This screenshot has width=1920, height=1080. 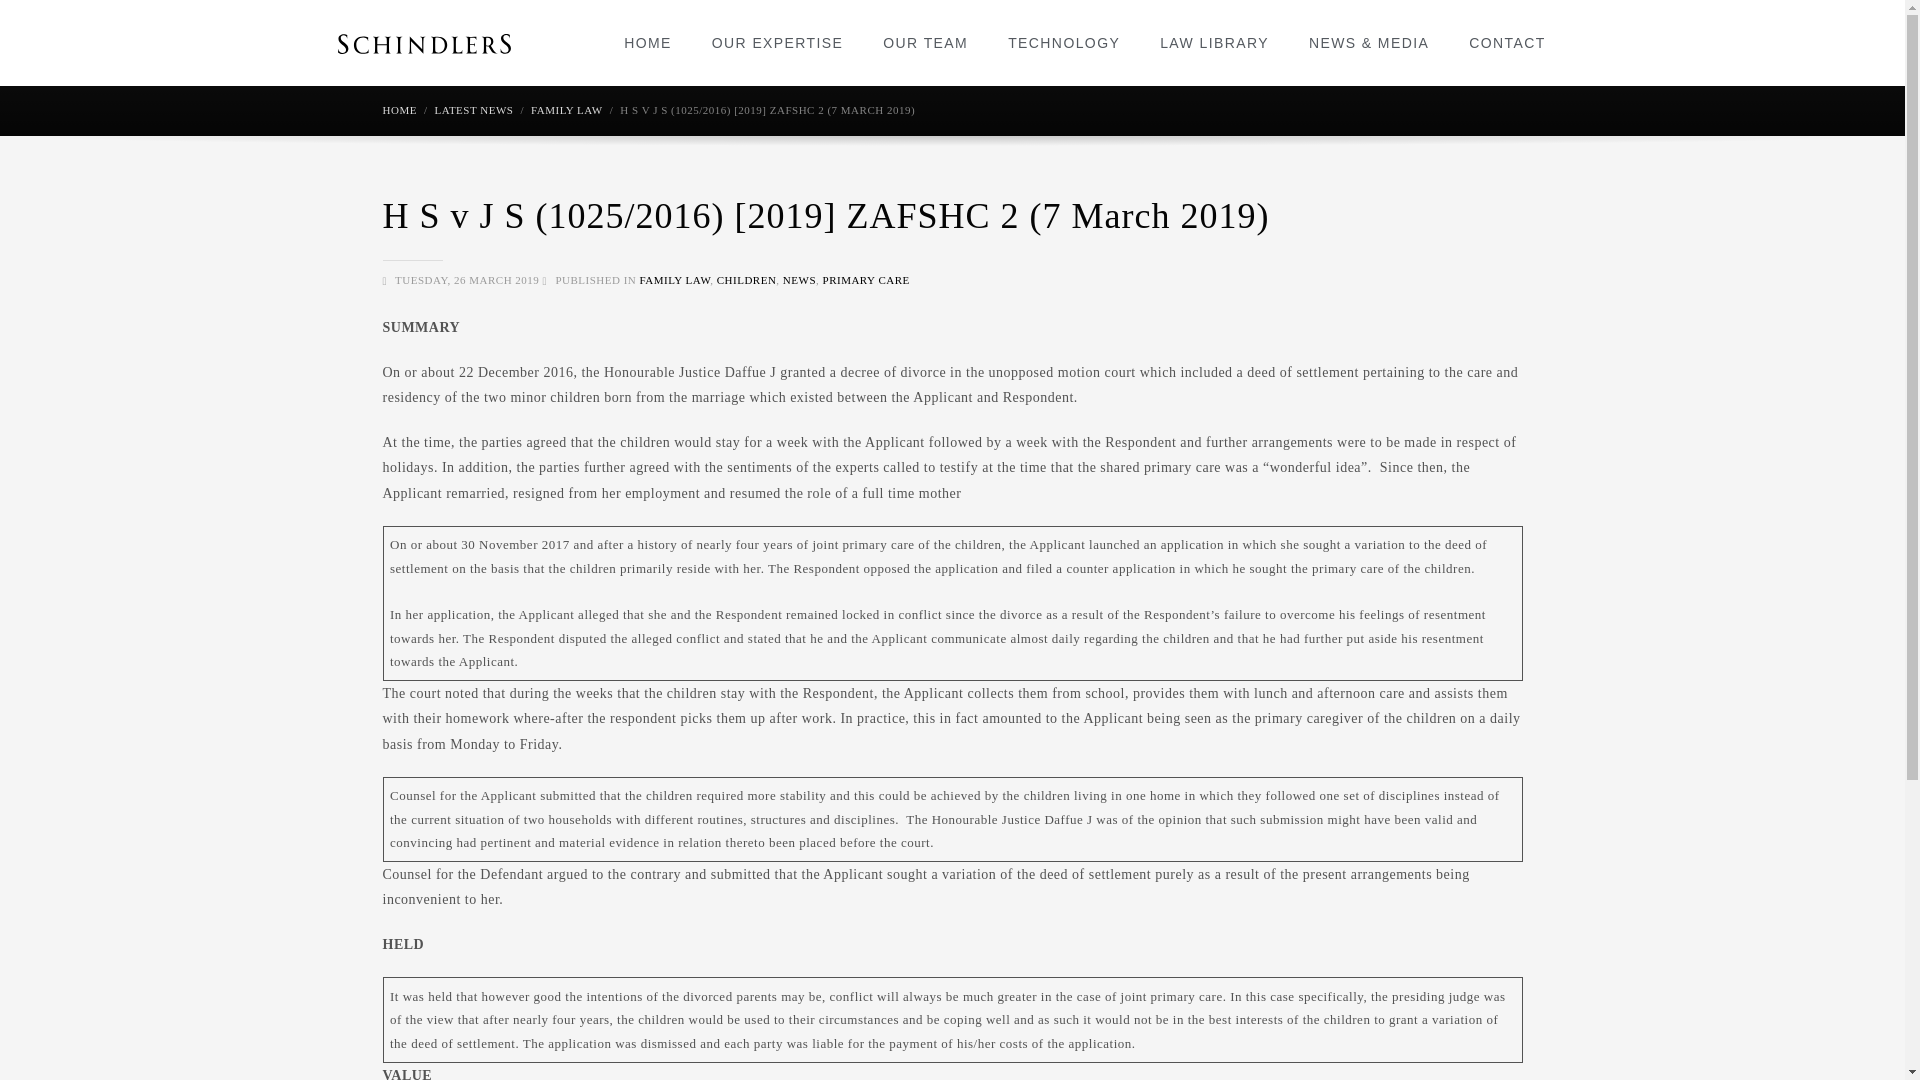 What do you see at coordinates (1506, 42) in the screenshot?
I see `CONTACT` at bounding box center [1506, 42].